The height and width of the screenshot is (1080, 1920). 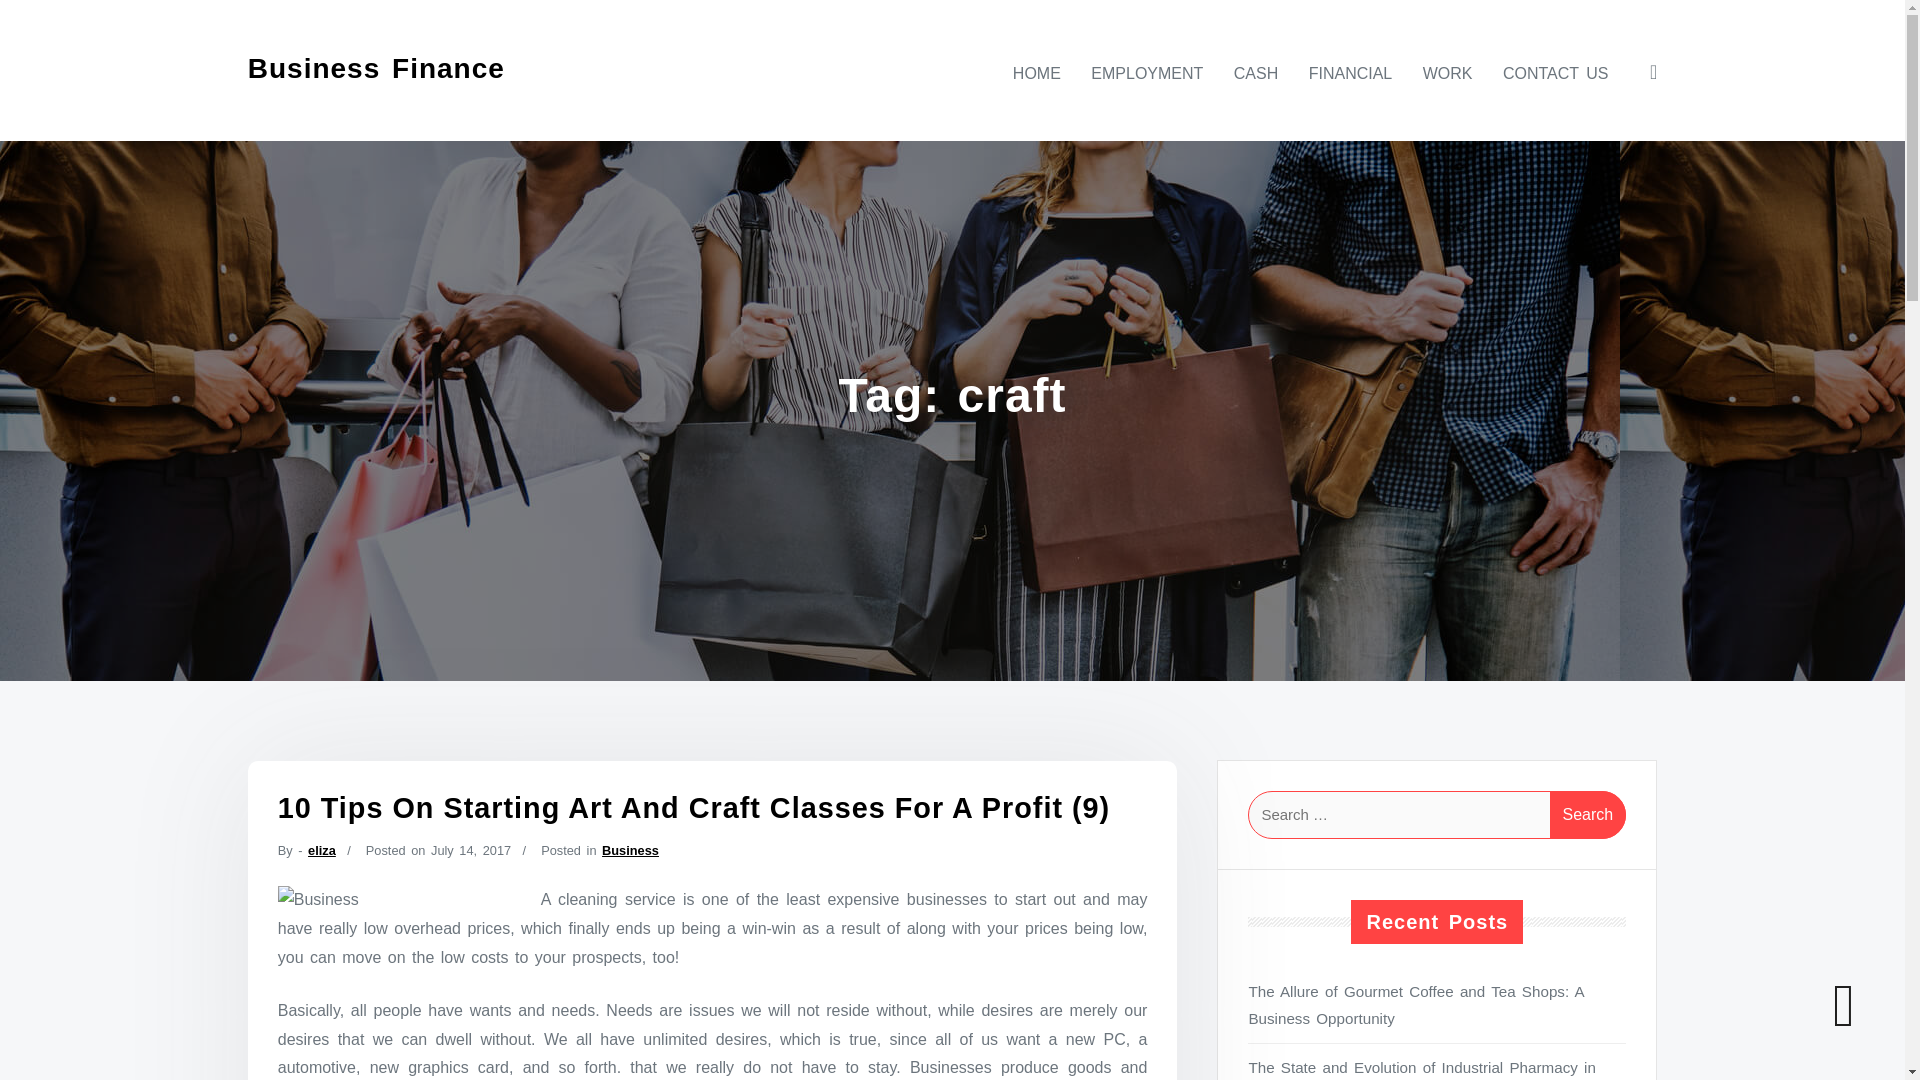 What do you see at coordinates (322, 850) in the screenshot?
I see `eliza` at bounding box center [322, 850].